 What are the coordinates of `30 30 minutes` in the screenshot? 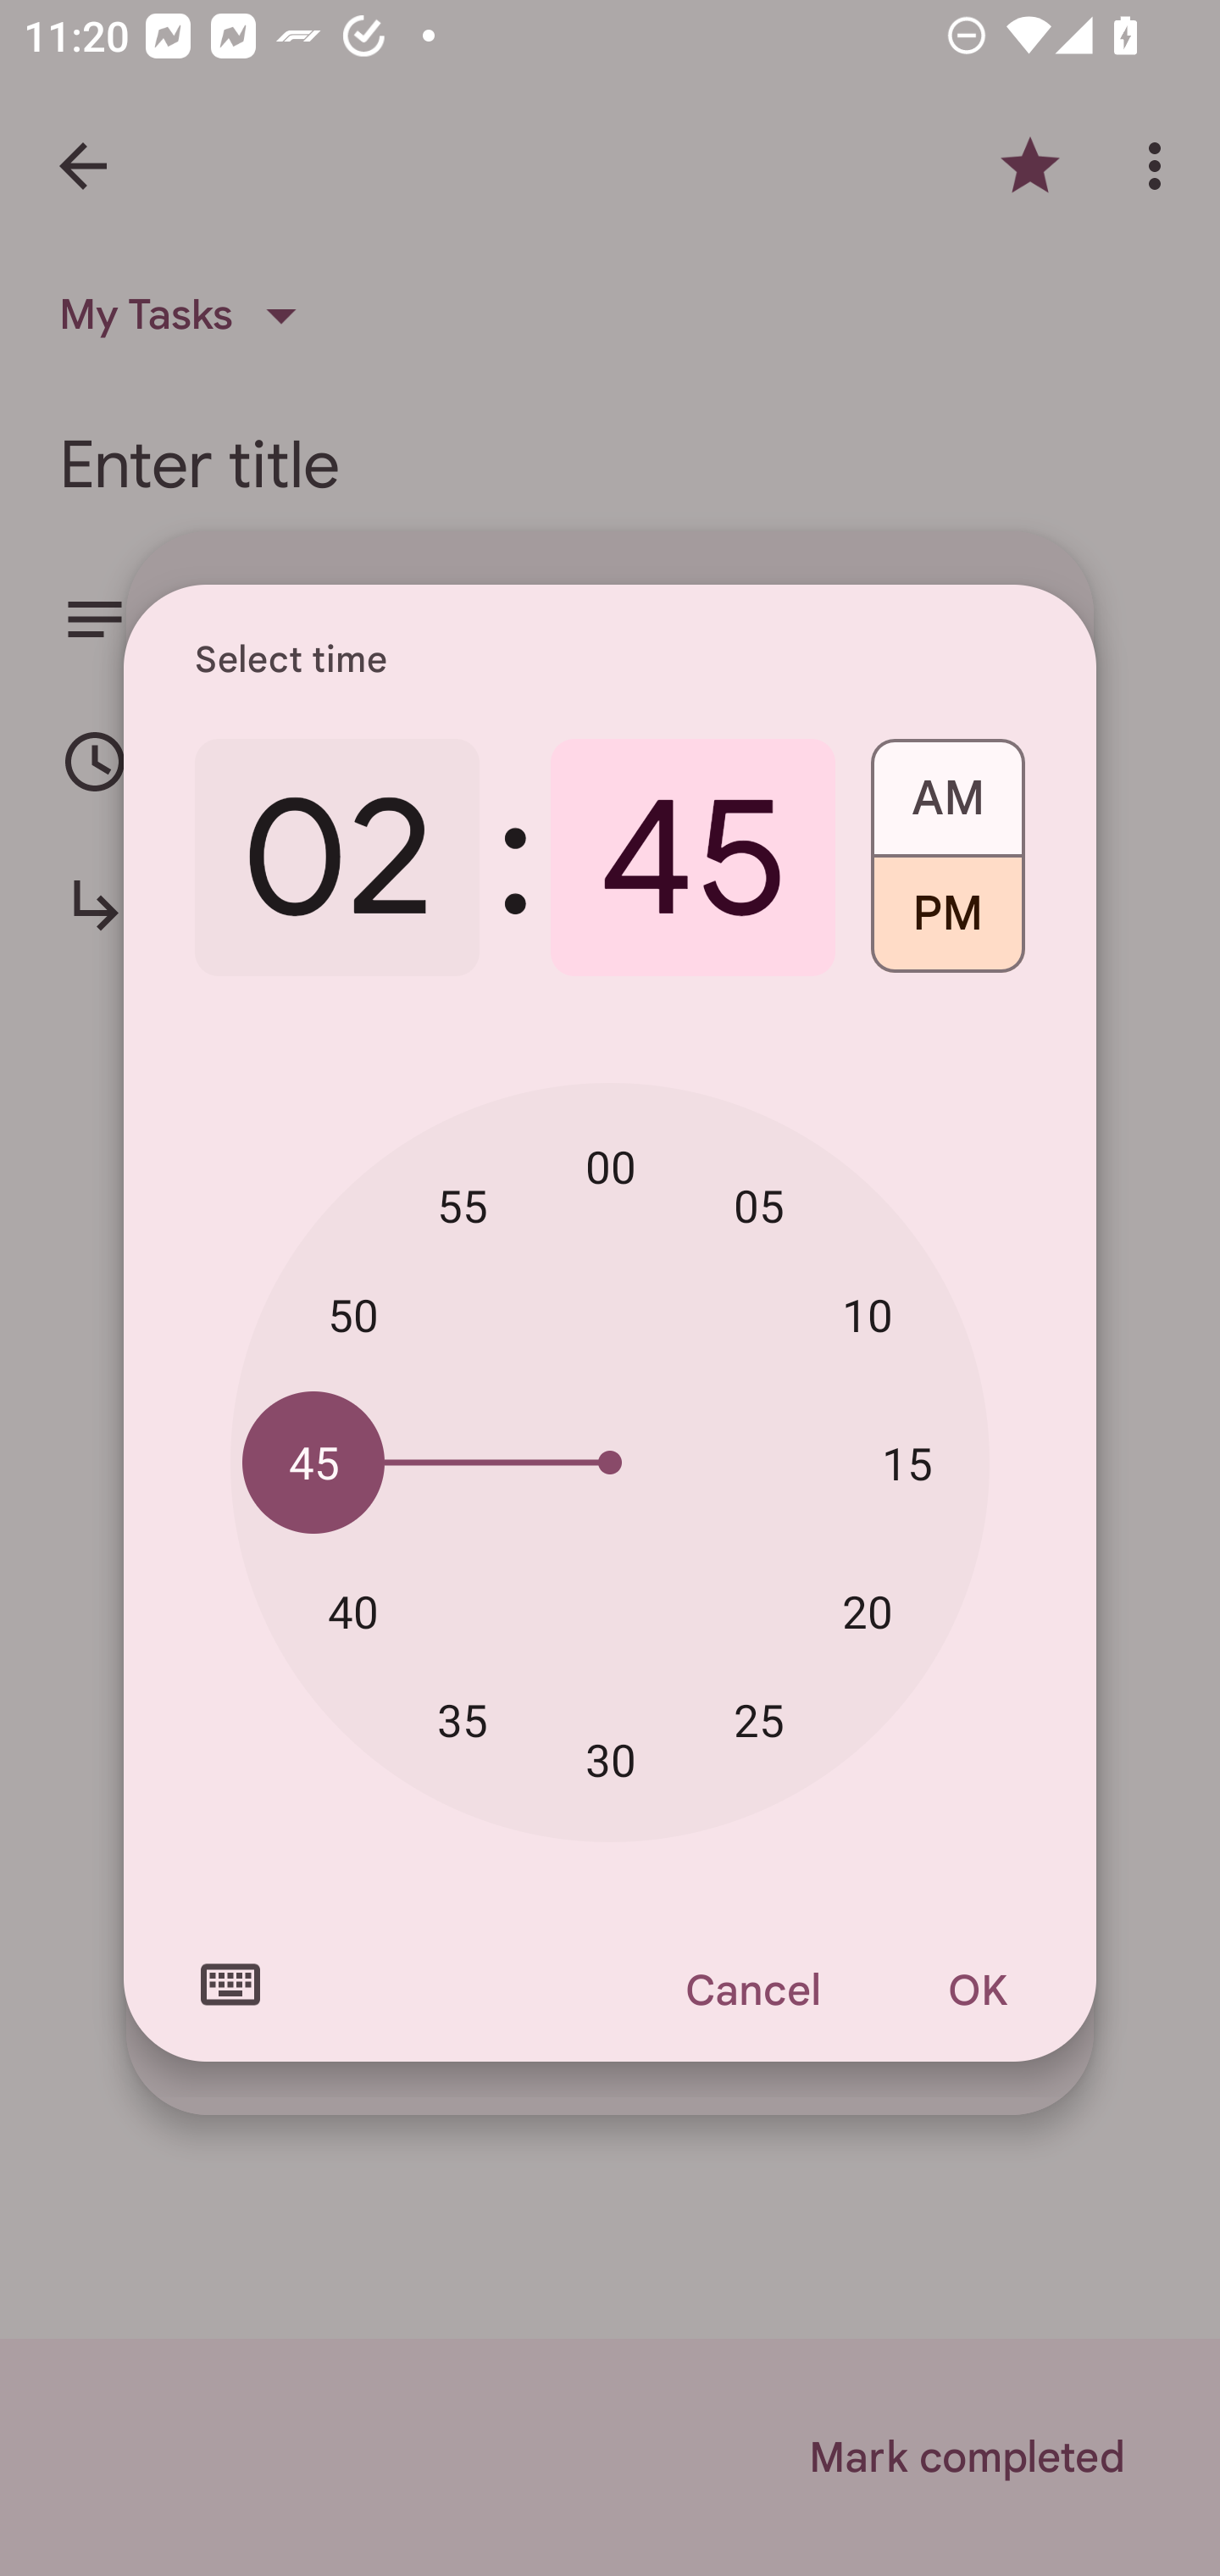 It's located at (610, 1761).